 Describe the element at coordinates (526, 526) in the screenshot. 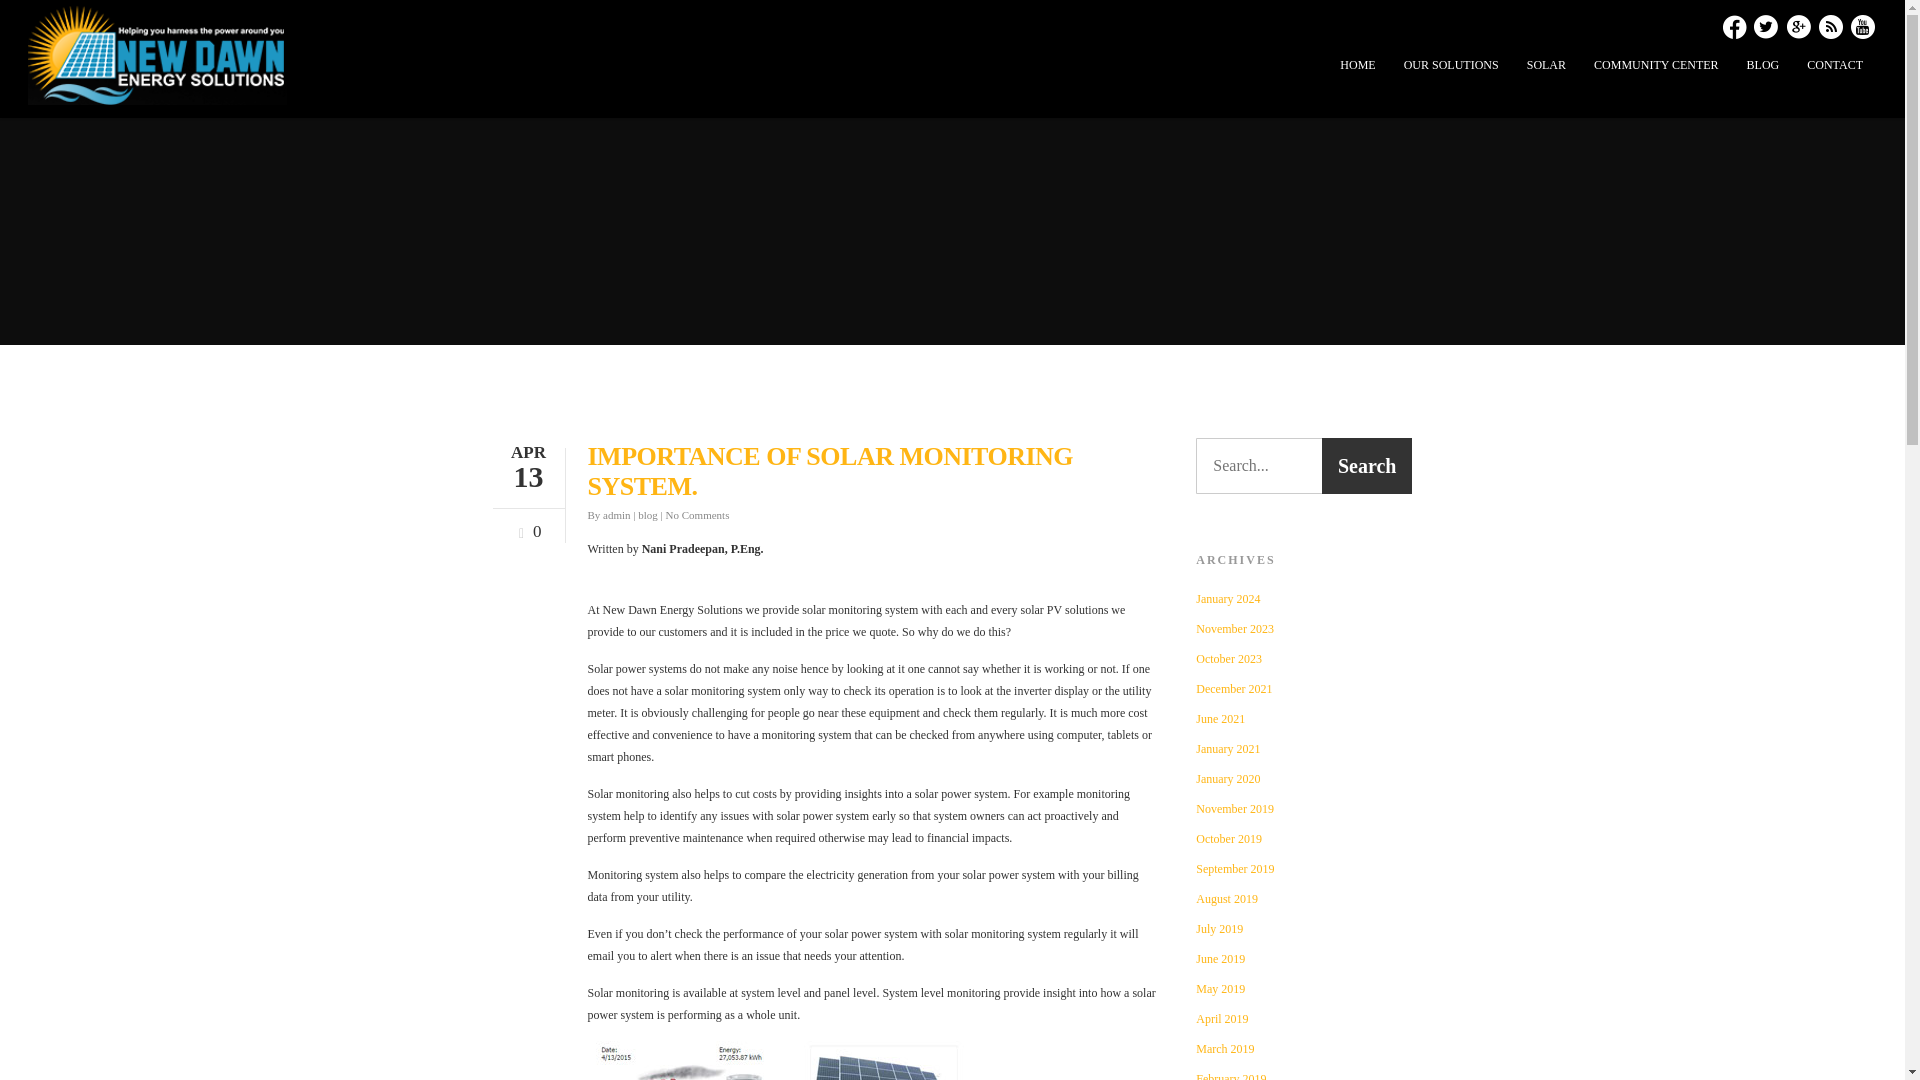

I see `0` at that location.